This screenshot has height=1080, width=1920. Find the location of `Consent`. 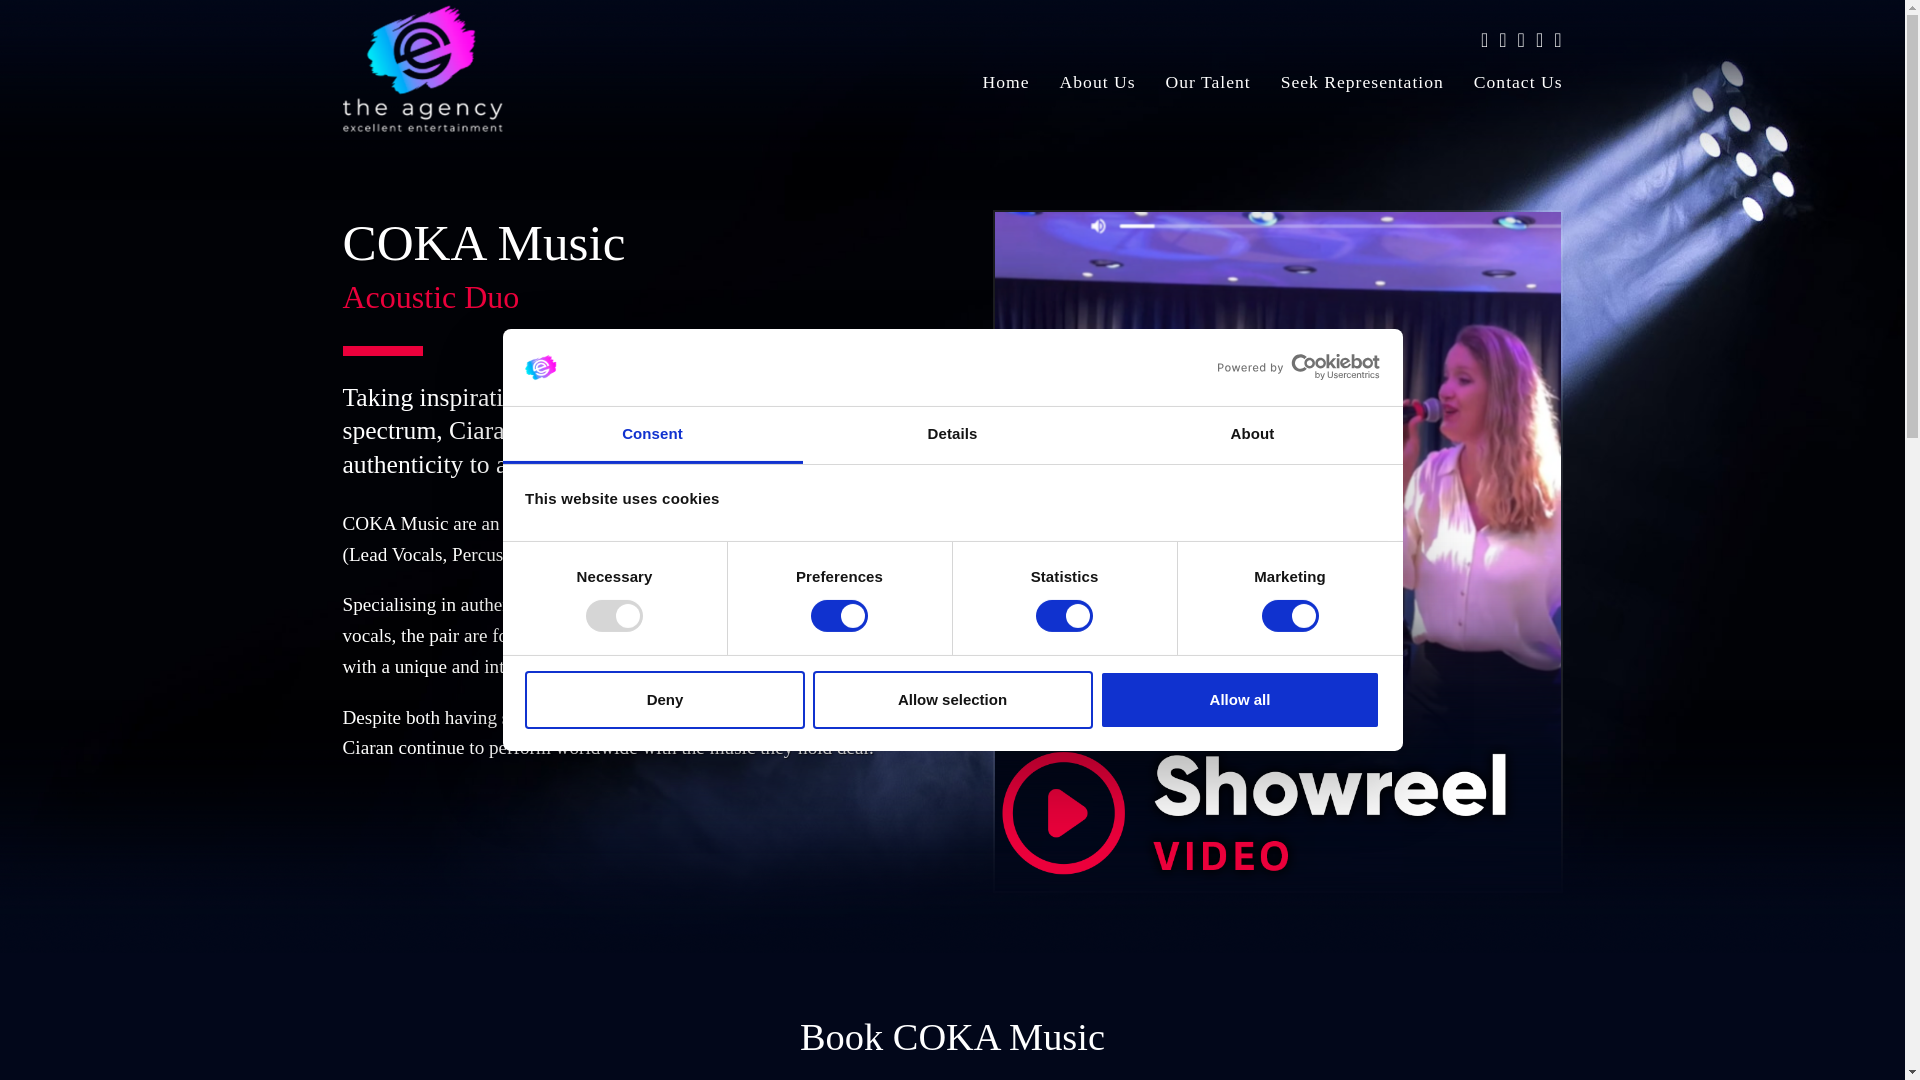

Consent is located at coordinates (652, 436).